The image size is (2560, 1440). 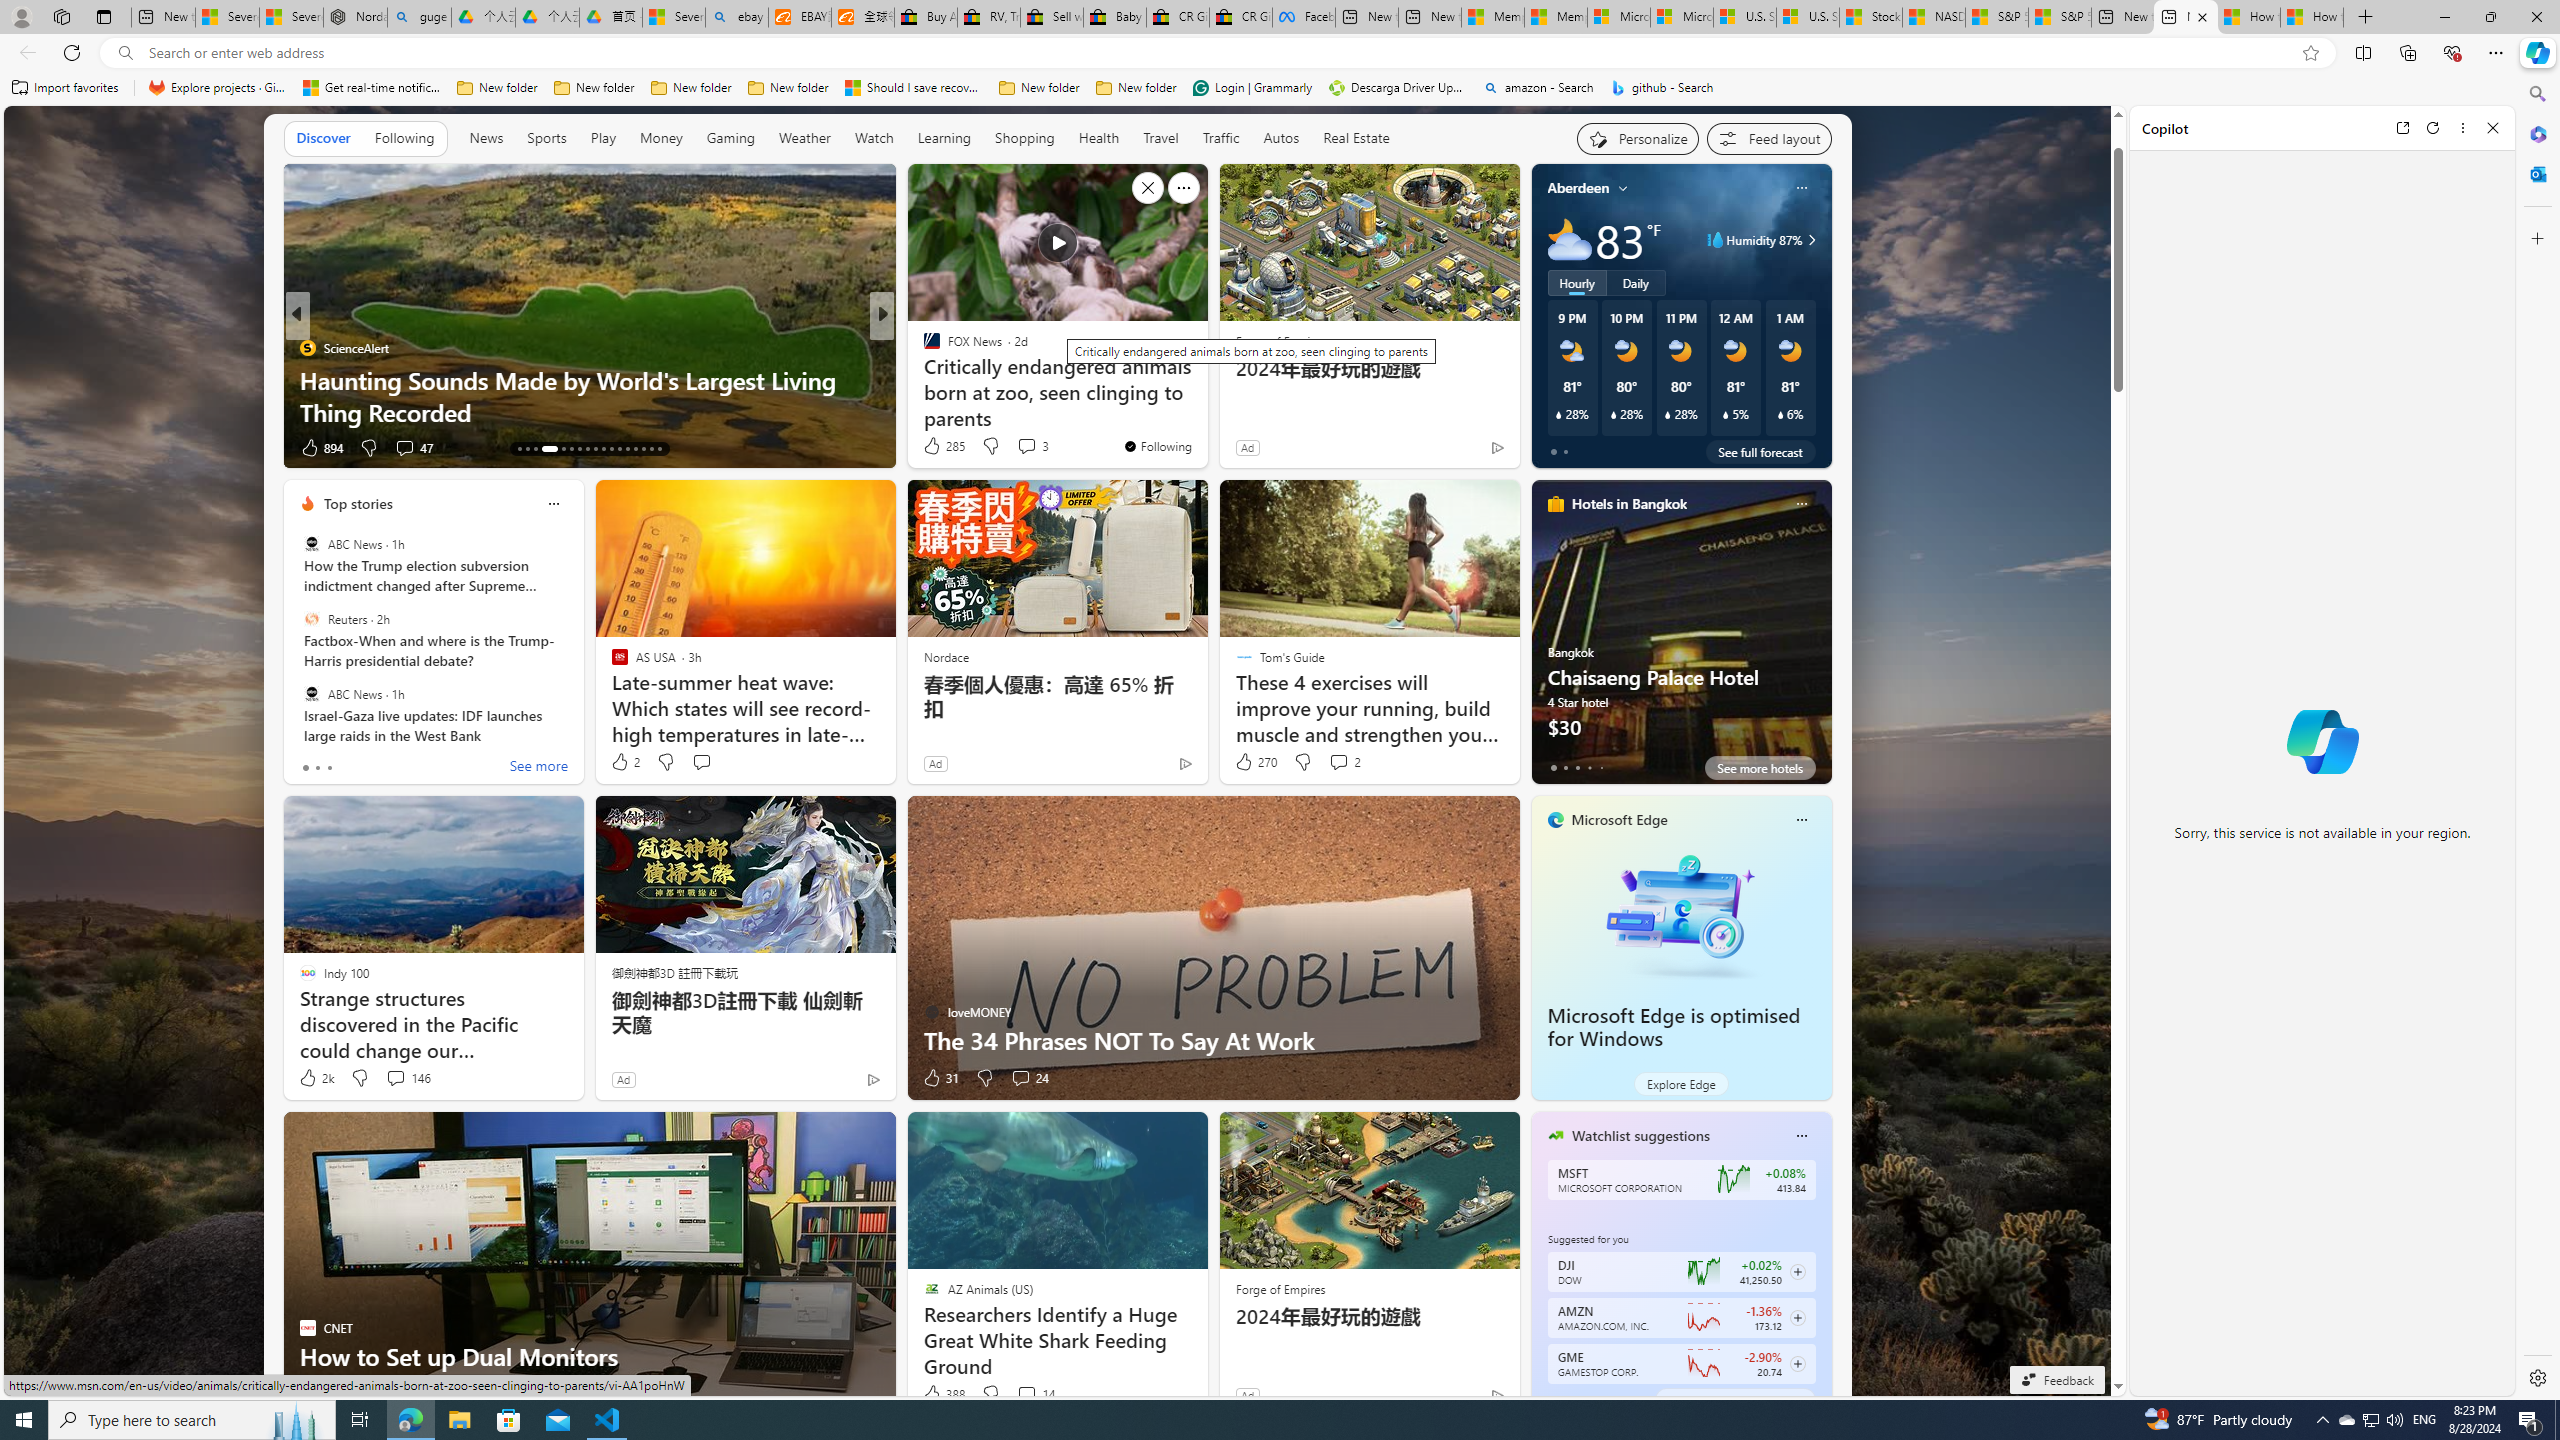 I want to click on S&P 500, Nasdaq end lower, weighed by Nvidia dip | Watch, so click(x=2059, y=17).